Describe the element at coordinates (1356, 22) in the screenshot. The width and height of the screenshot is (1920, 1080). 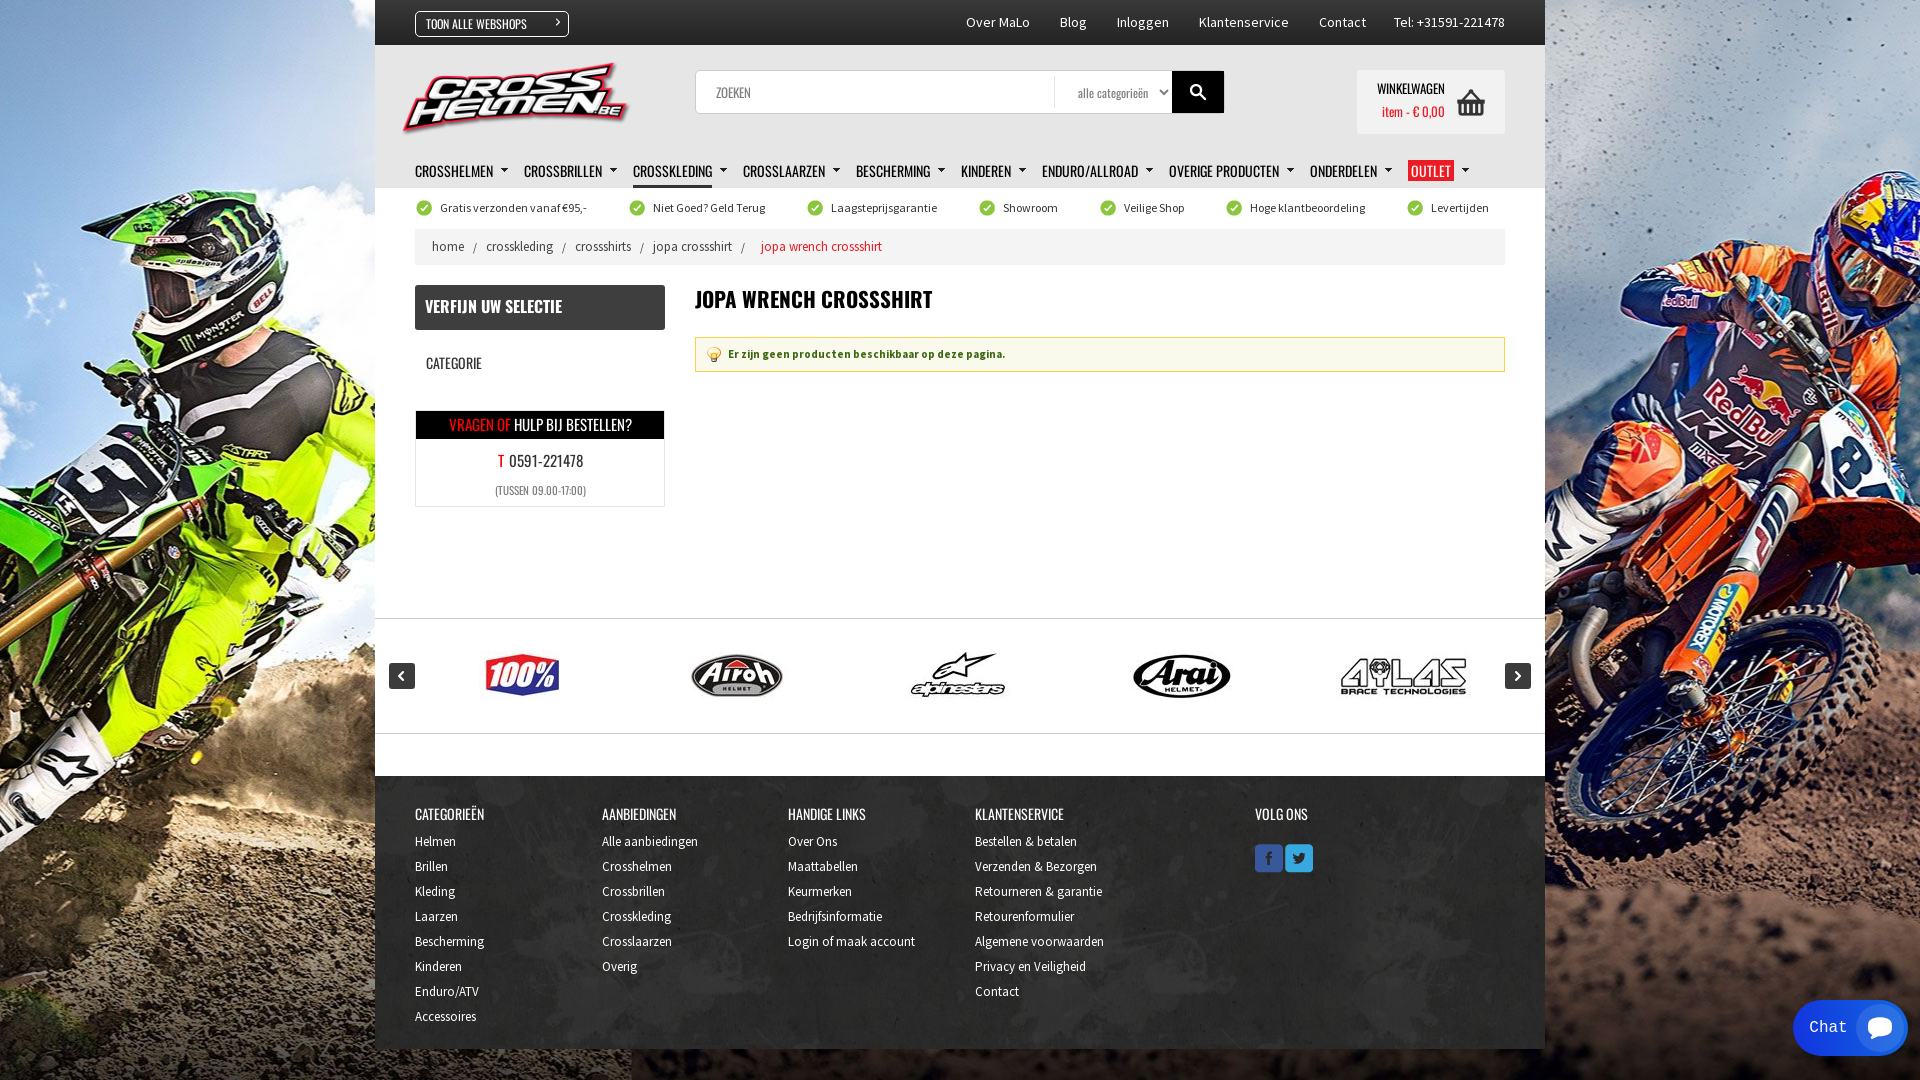
I see `Contact` at that location.